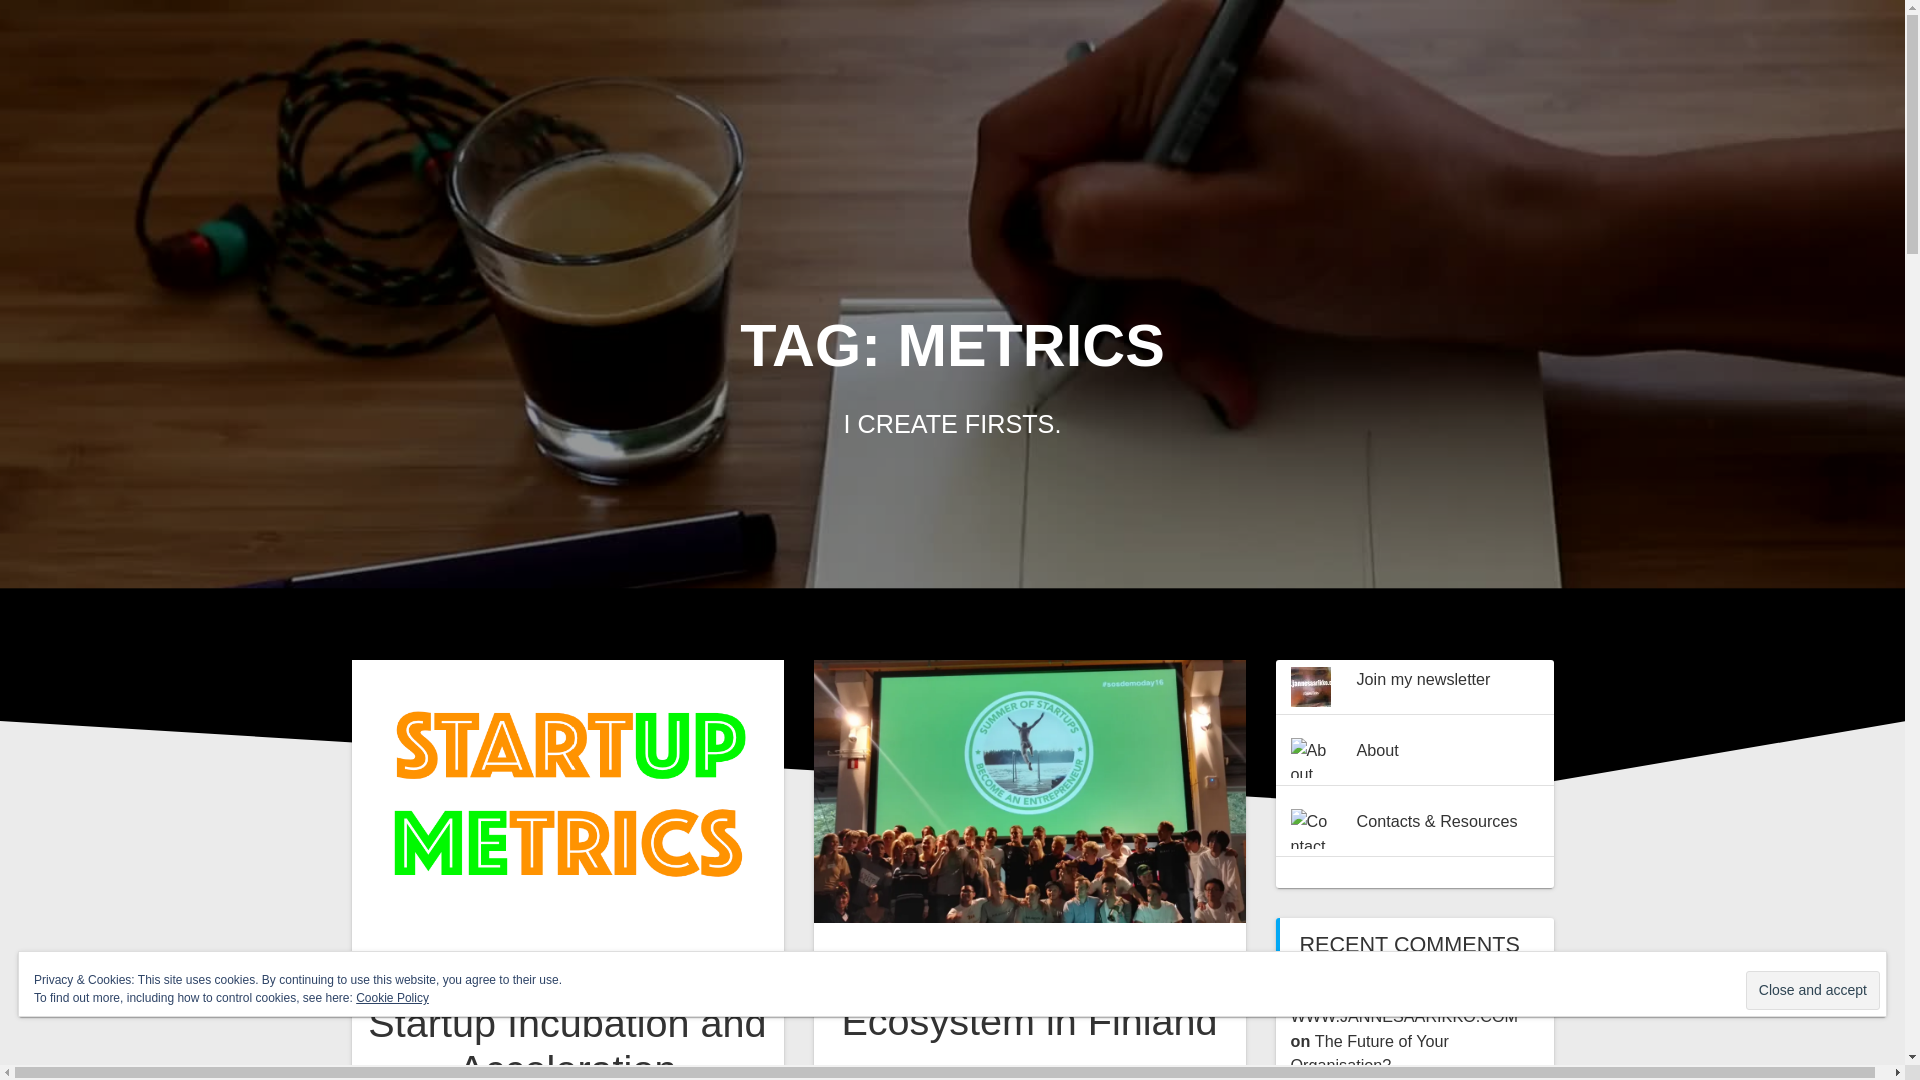 The image size is (1920, 1080). Describe the element at coordinates (1812, 990) in the screenshot. I see `Close and accept` at that location.